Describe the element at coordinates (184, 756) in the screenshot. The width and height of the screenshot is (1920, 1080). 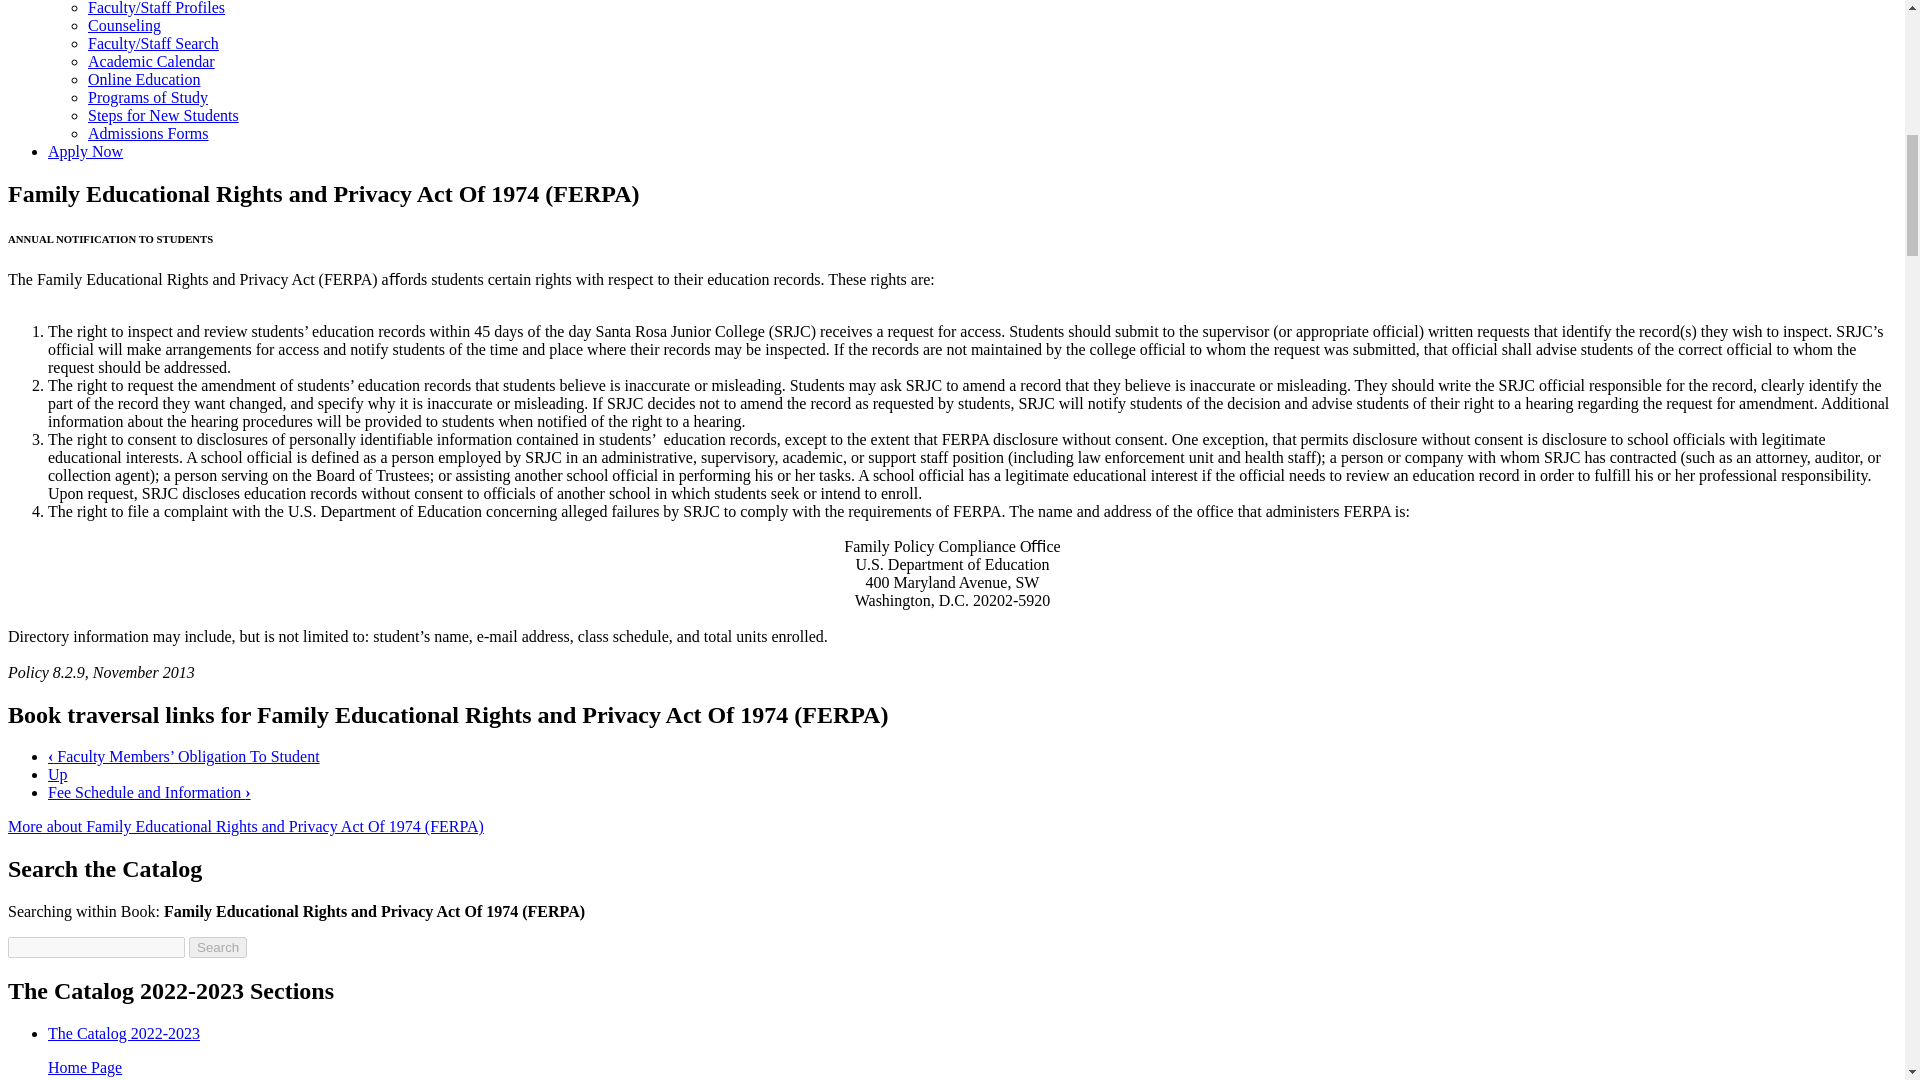
I see `Go to previous page` at that location.